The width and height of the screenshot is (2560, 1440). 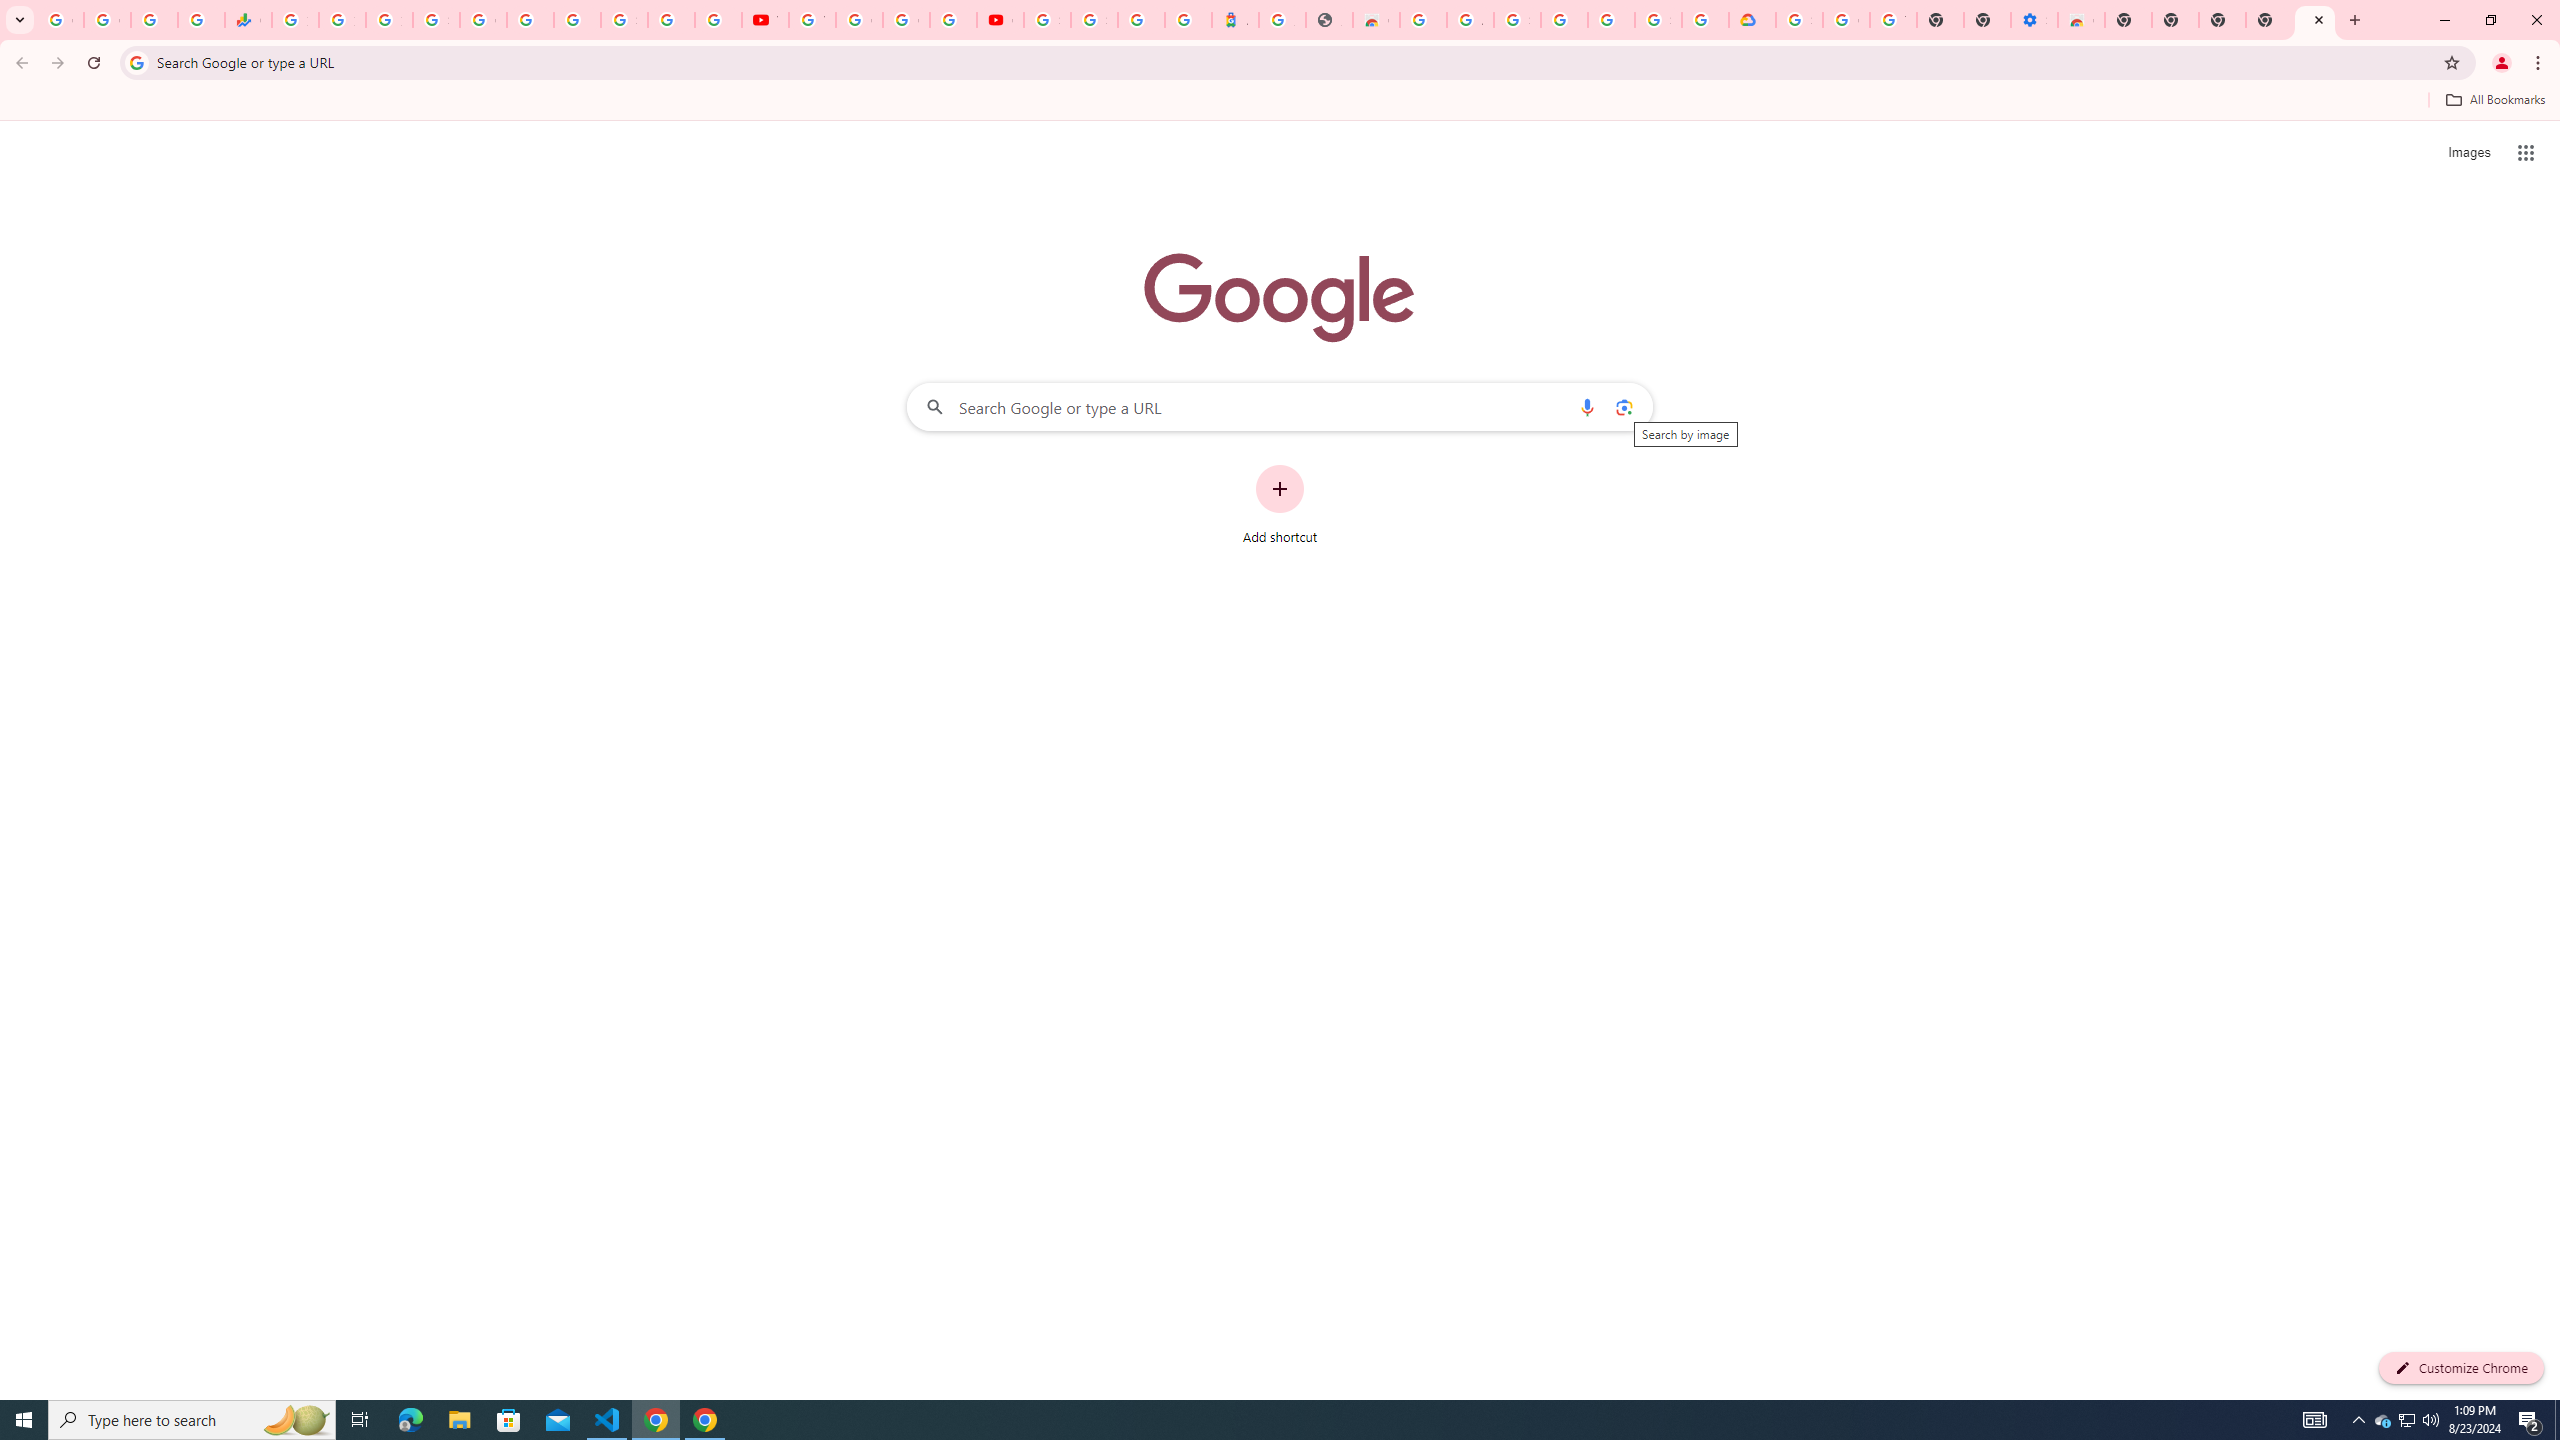 What do you see at coordinates (2315, 20) in the screenshot?
I see `New Tab` at bounding box center [2315, 20].